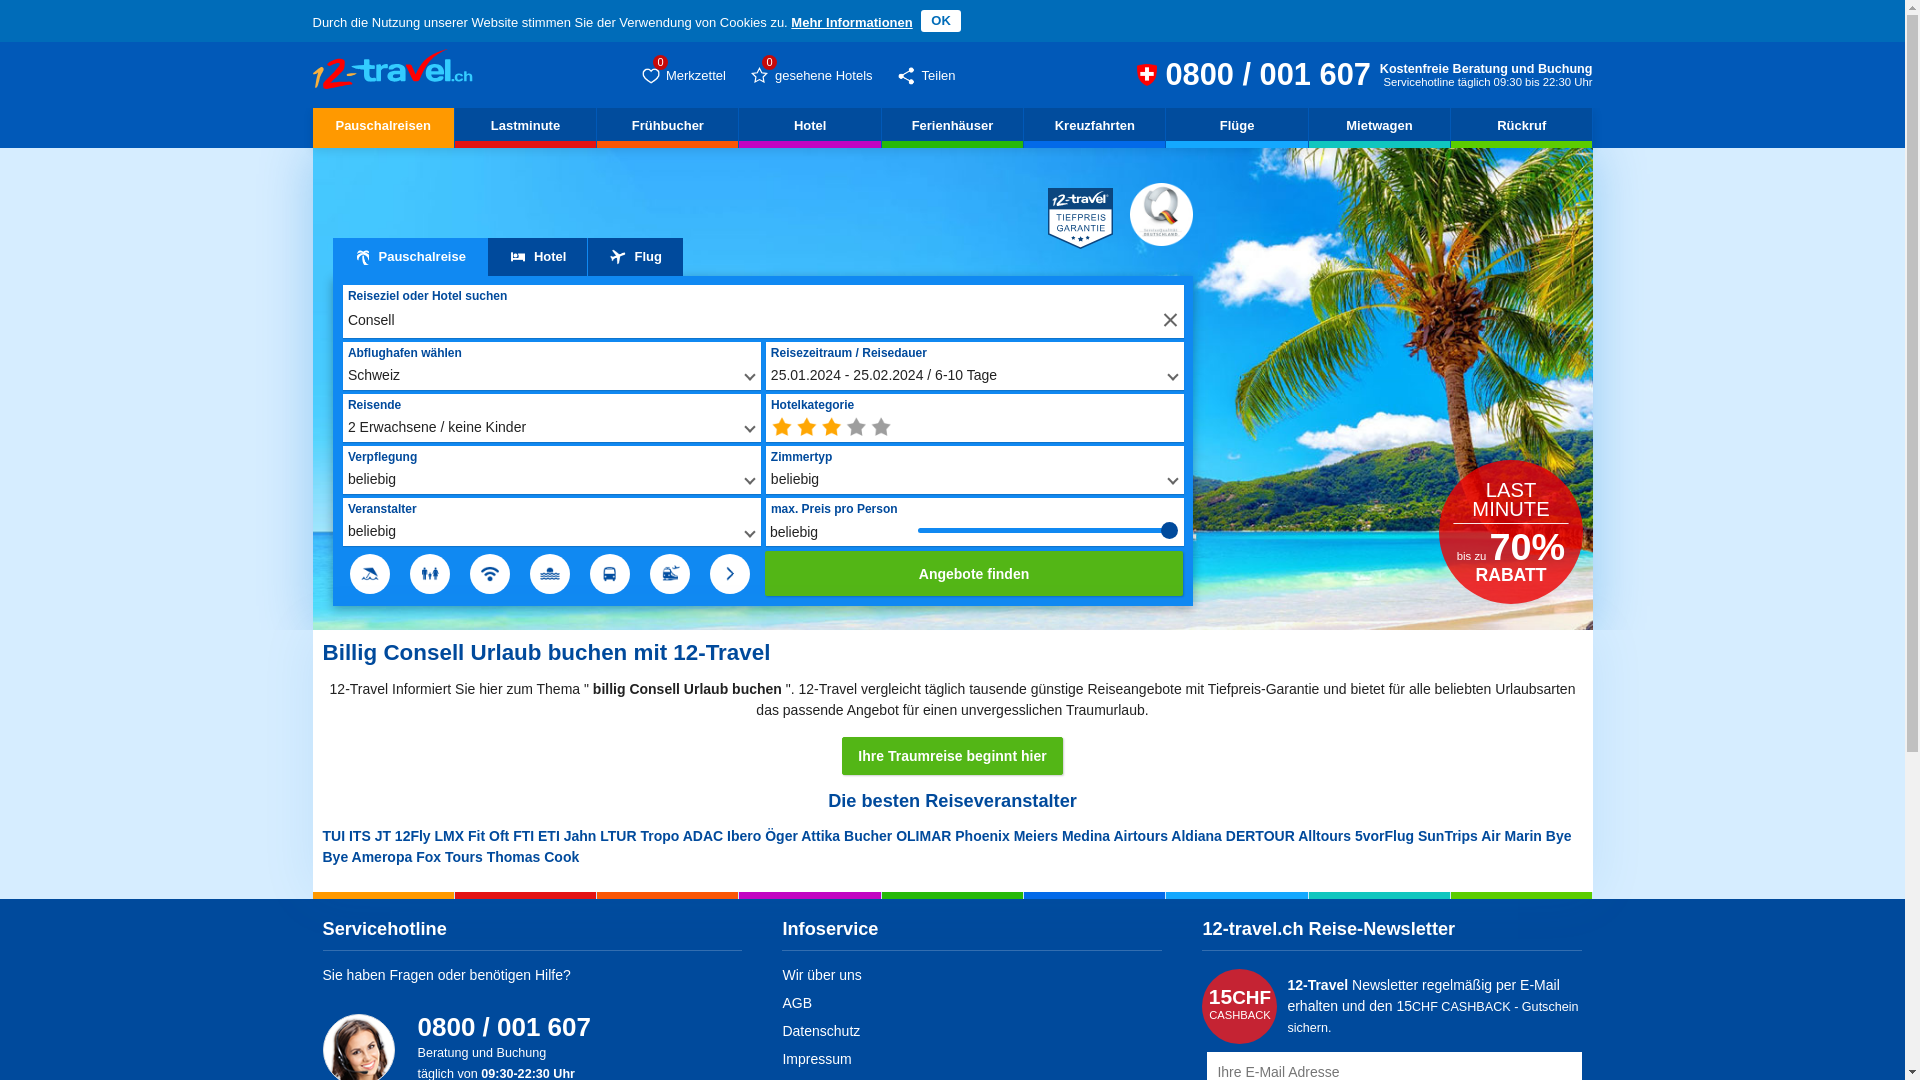  What do you see at coordinates (660, 836) in the screenshot?
I see `Tropo` at bounding box center [660, 836].